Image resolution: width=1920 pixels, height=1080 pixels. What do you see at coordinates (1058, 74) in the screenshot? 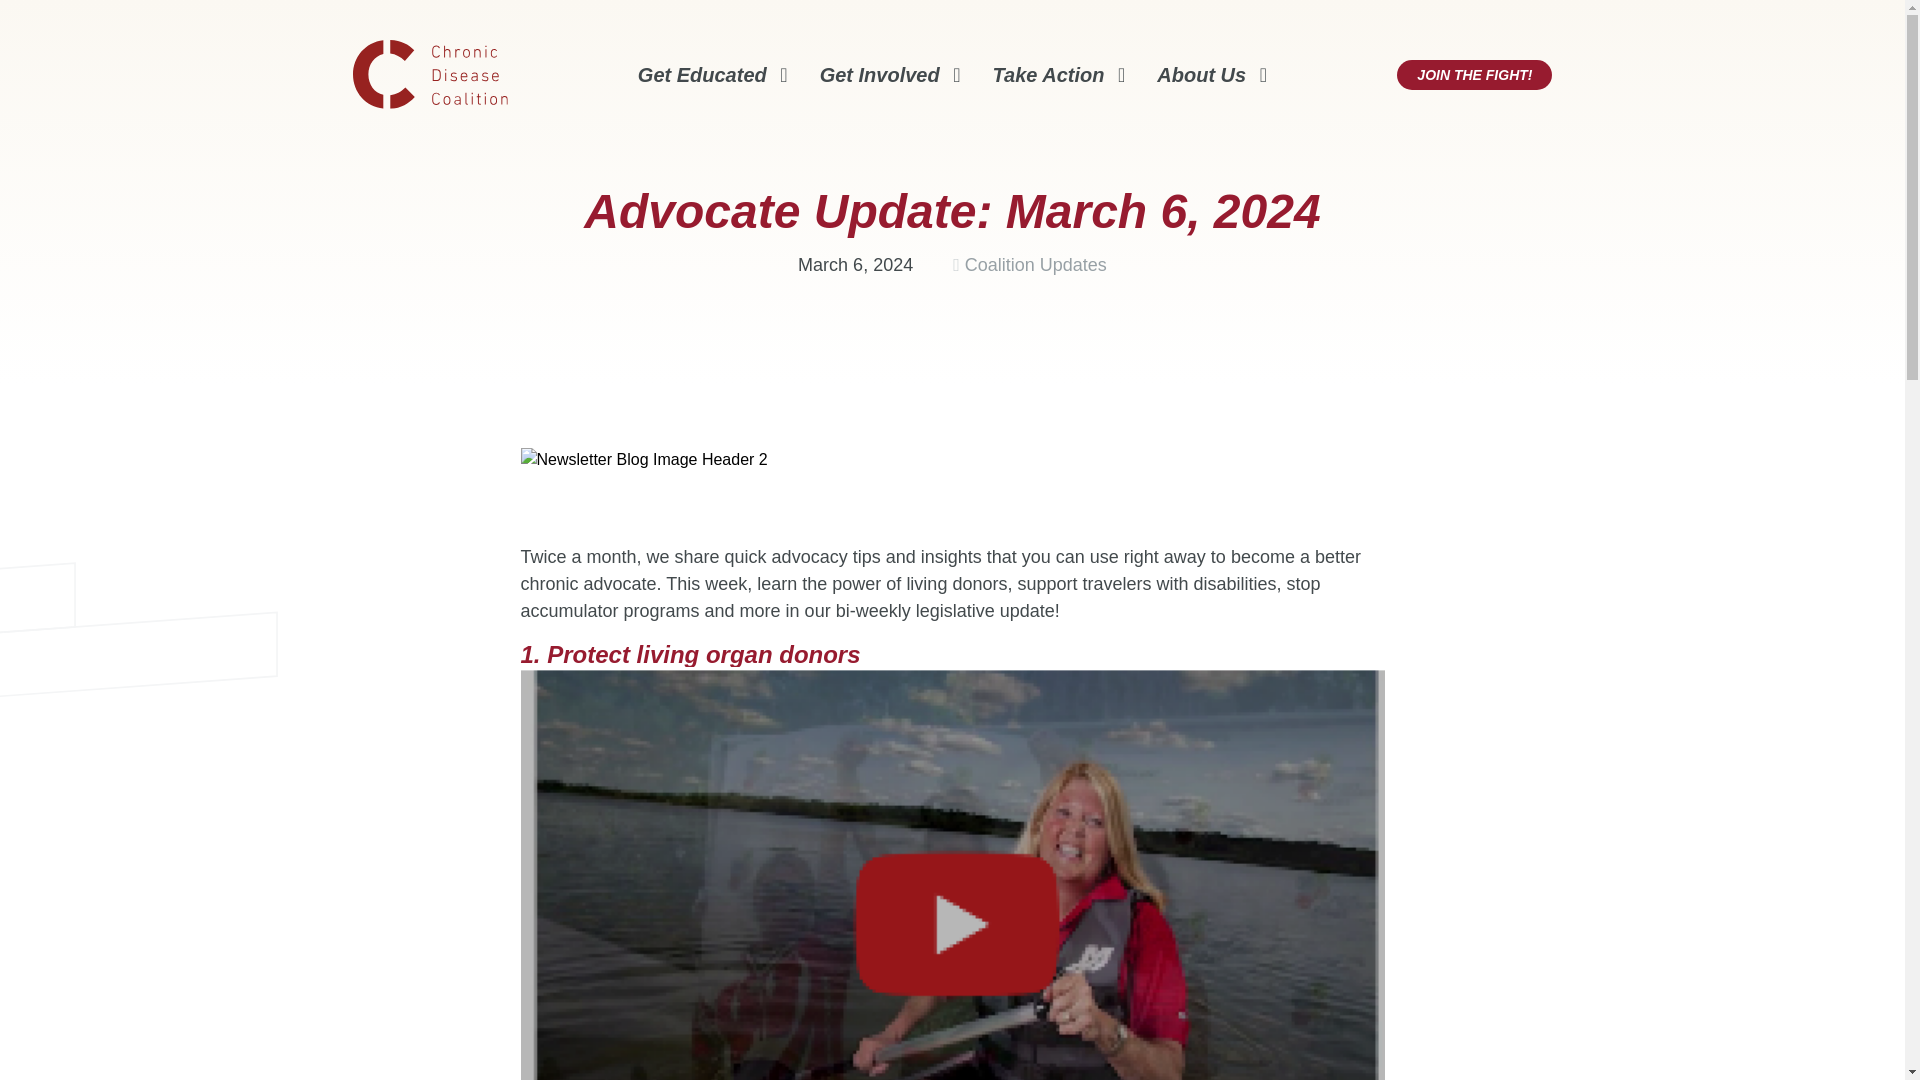
I see `Take Action` at bounding box center [1058, 74].